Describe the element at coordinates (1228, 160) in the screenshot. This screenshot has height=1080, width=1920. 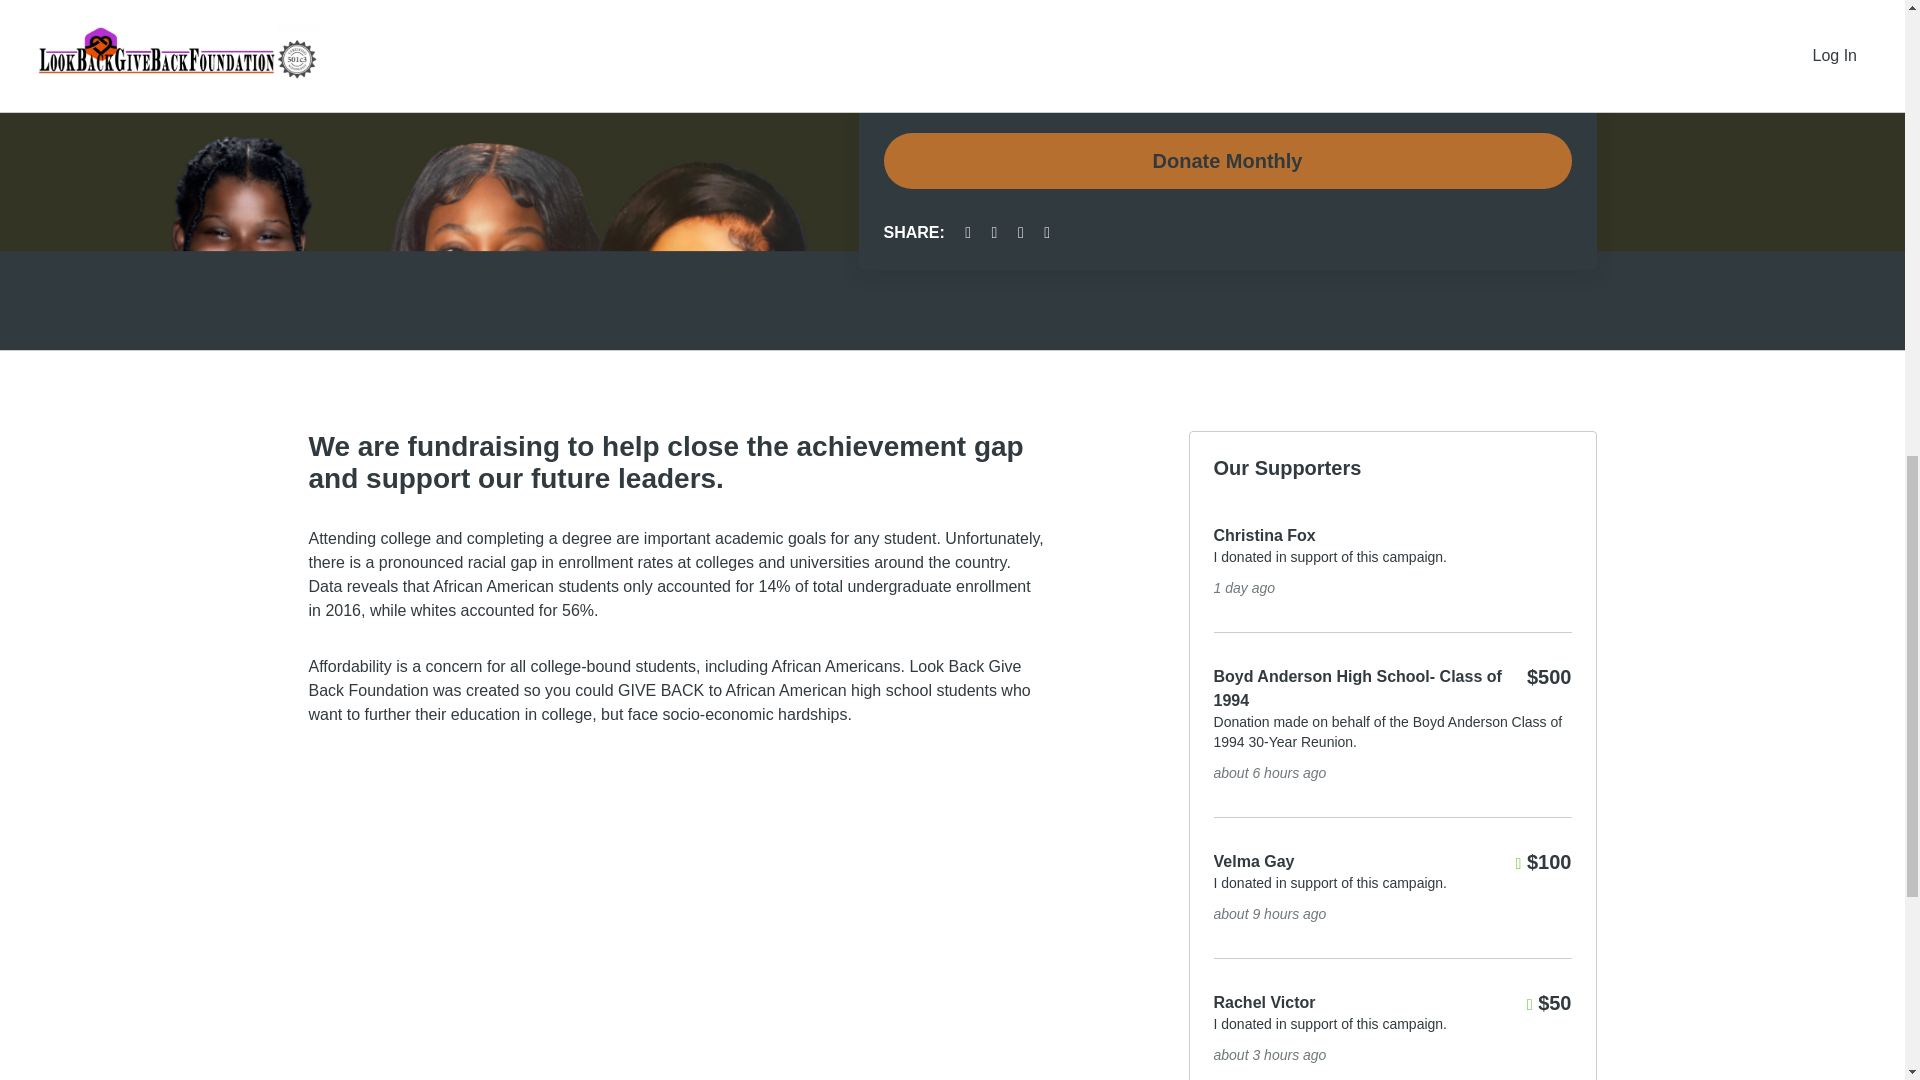
I see `Donate Monthly` at that location.